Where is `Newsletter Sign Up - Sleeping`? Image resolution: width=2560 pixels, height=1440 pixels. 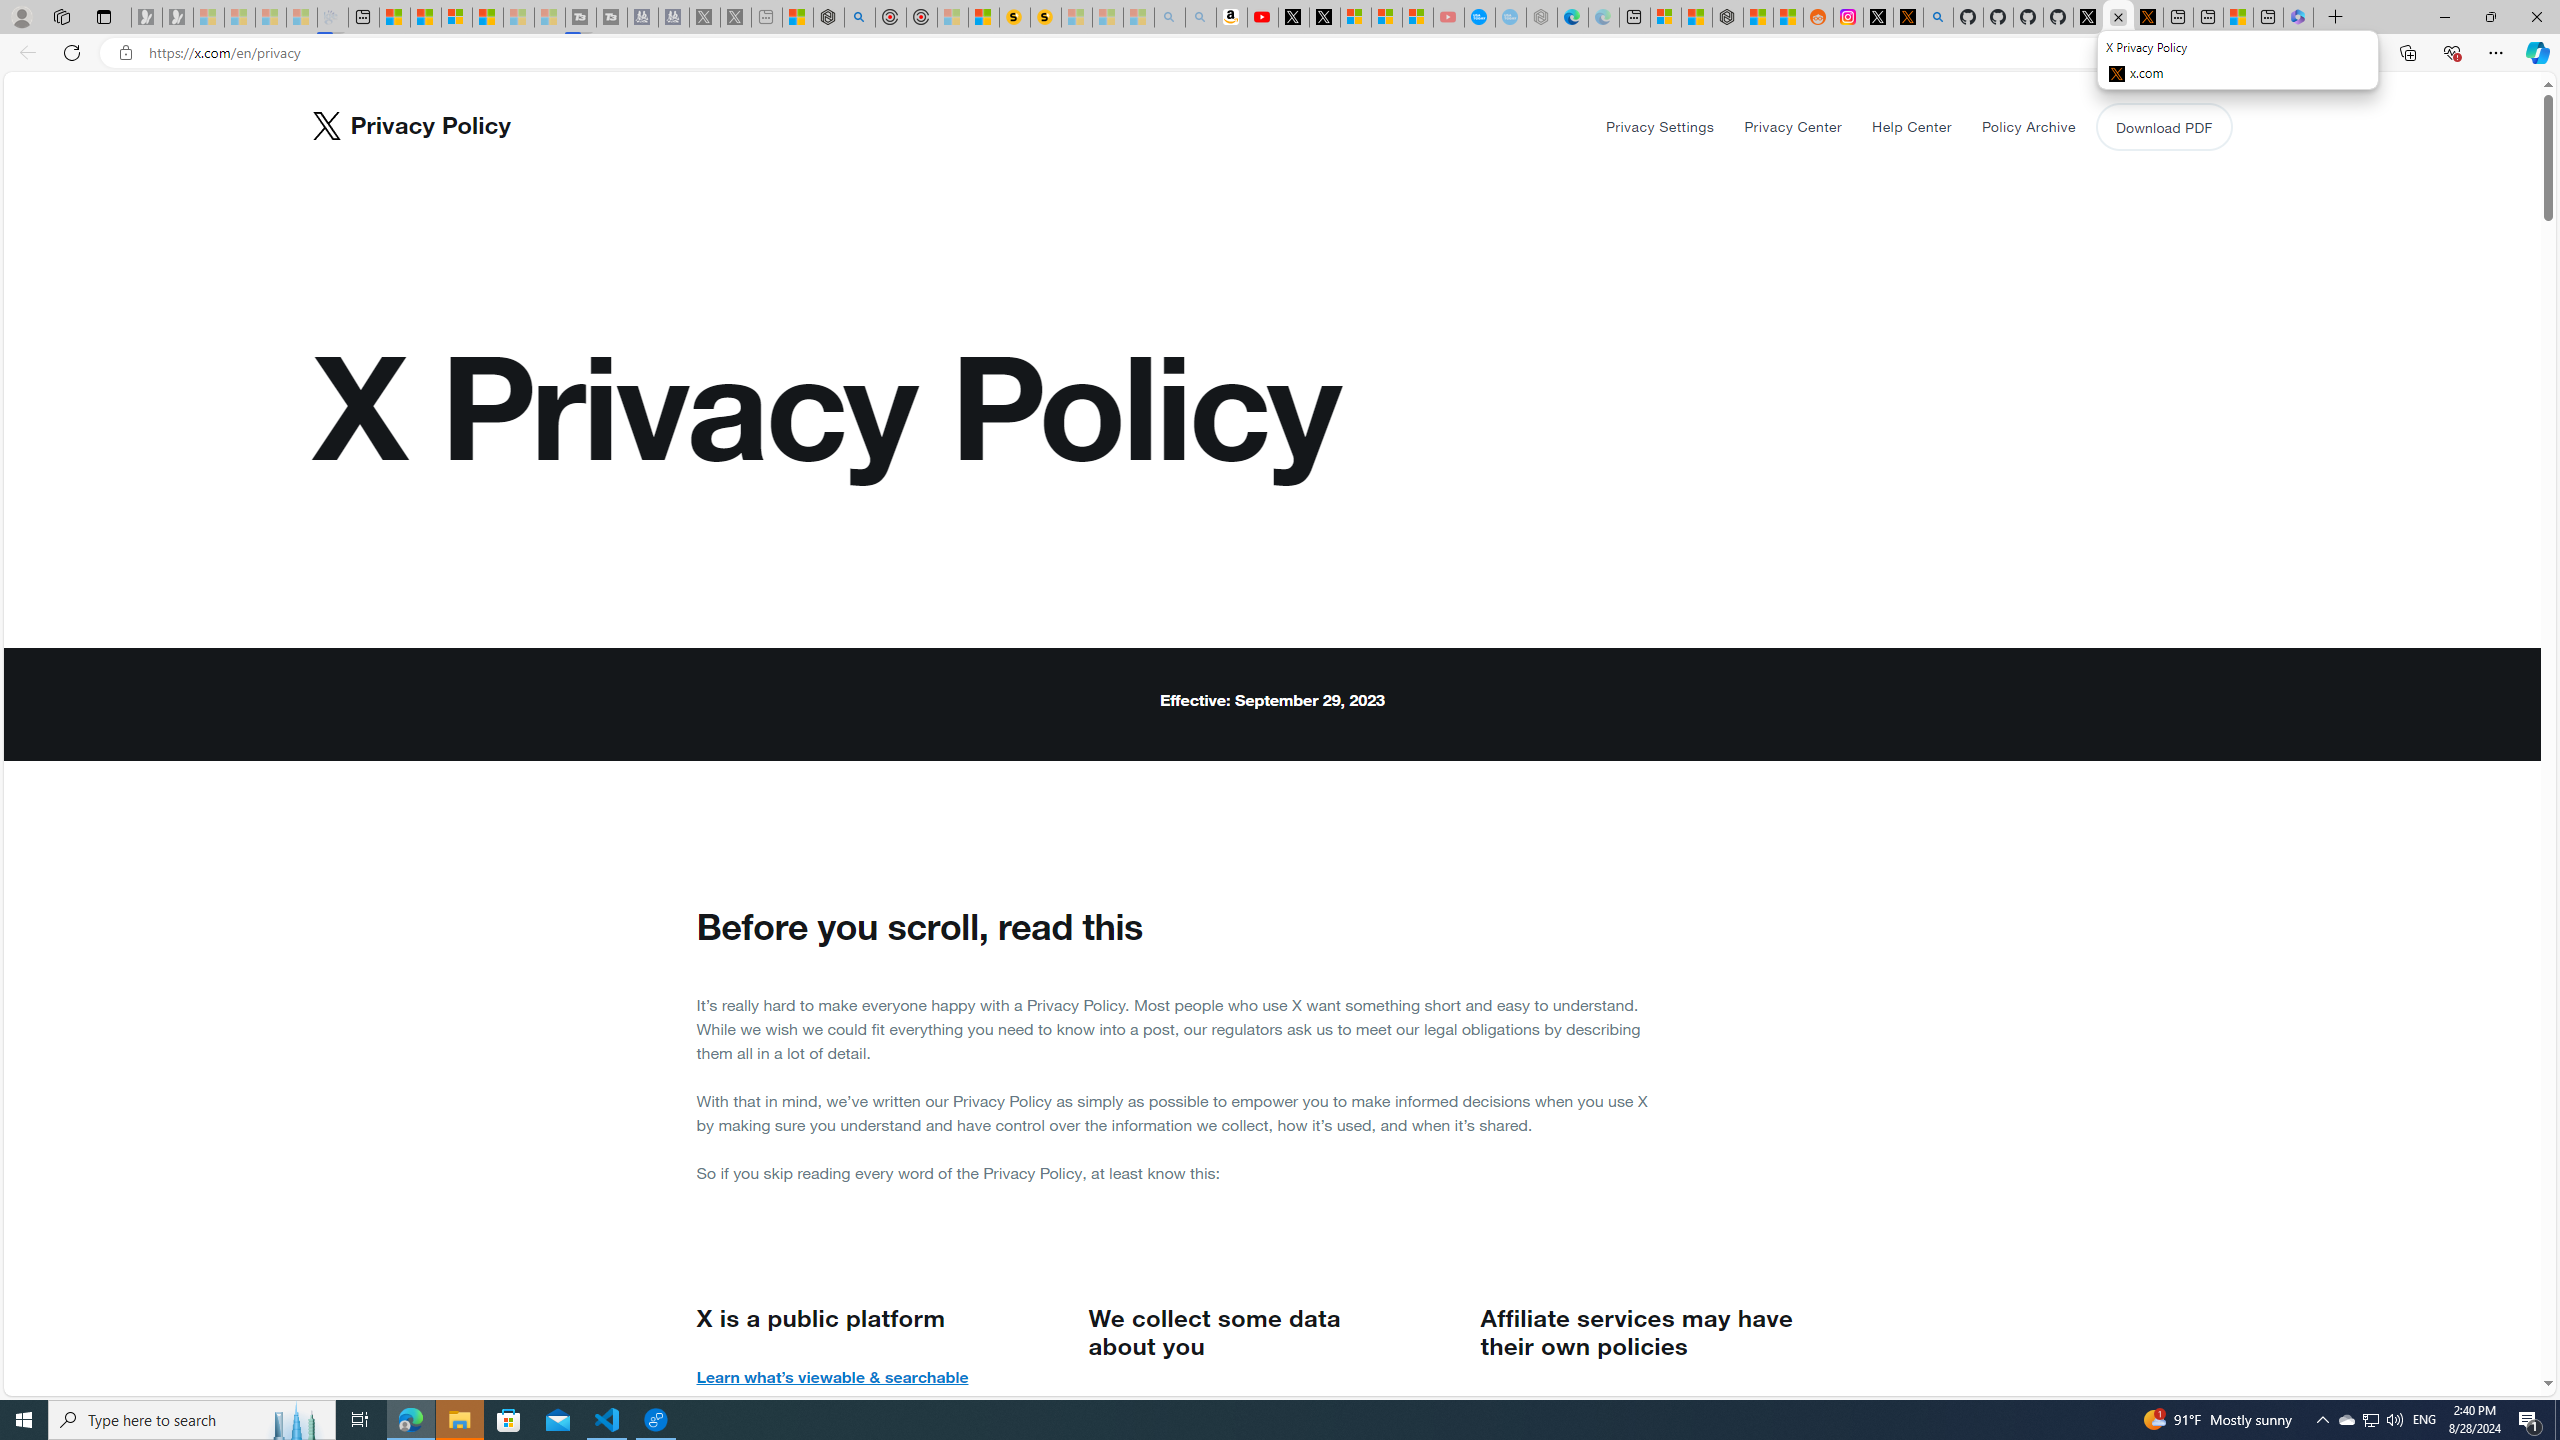 Newsletter Sign Up - Sleeping is located at coordinates (178, 17).